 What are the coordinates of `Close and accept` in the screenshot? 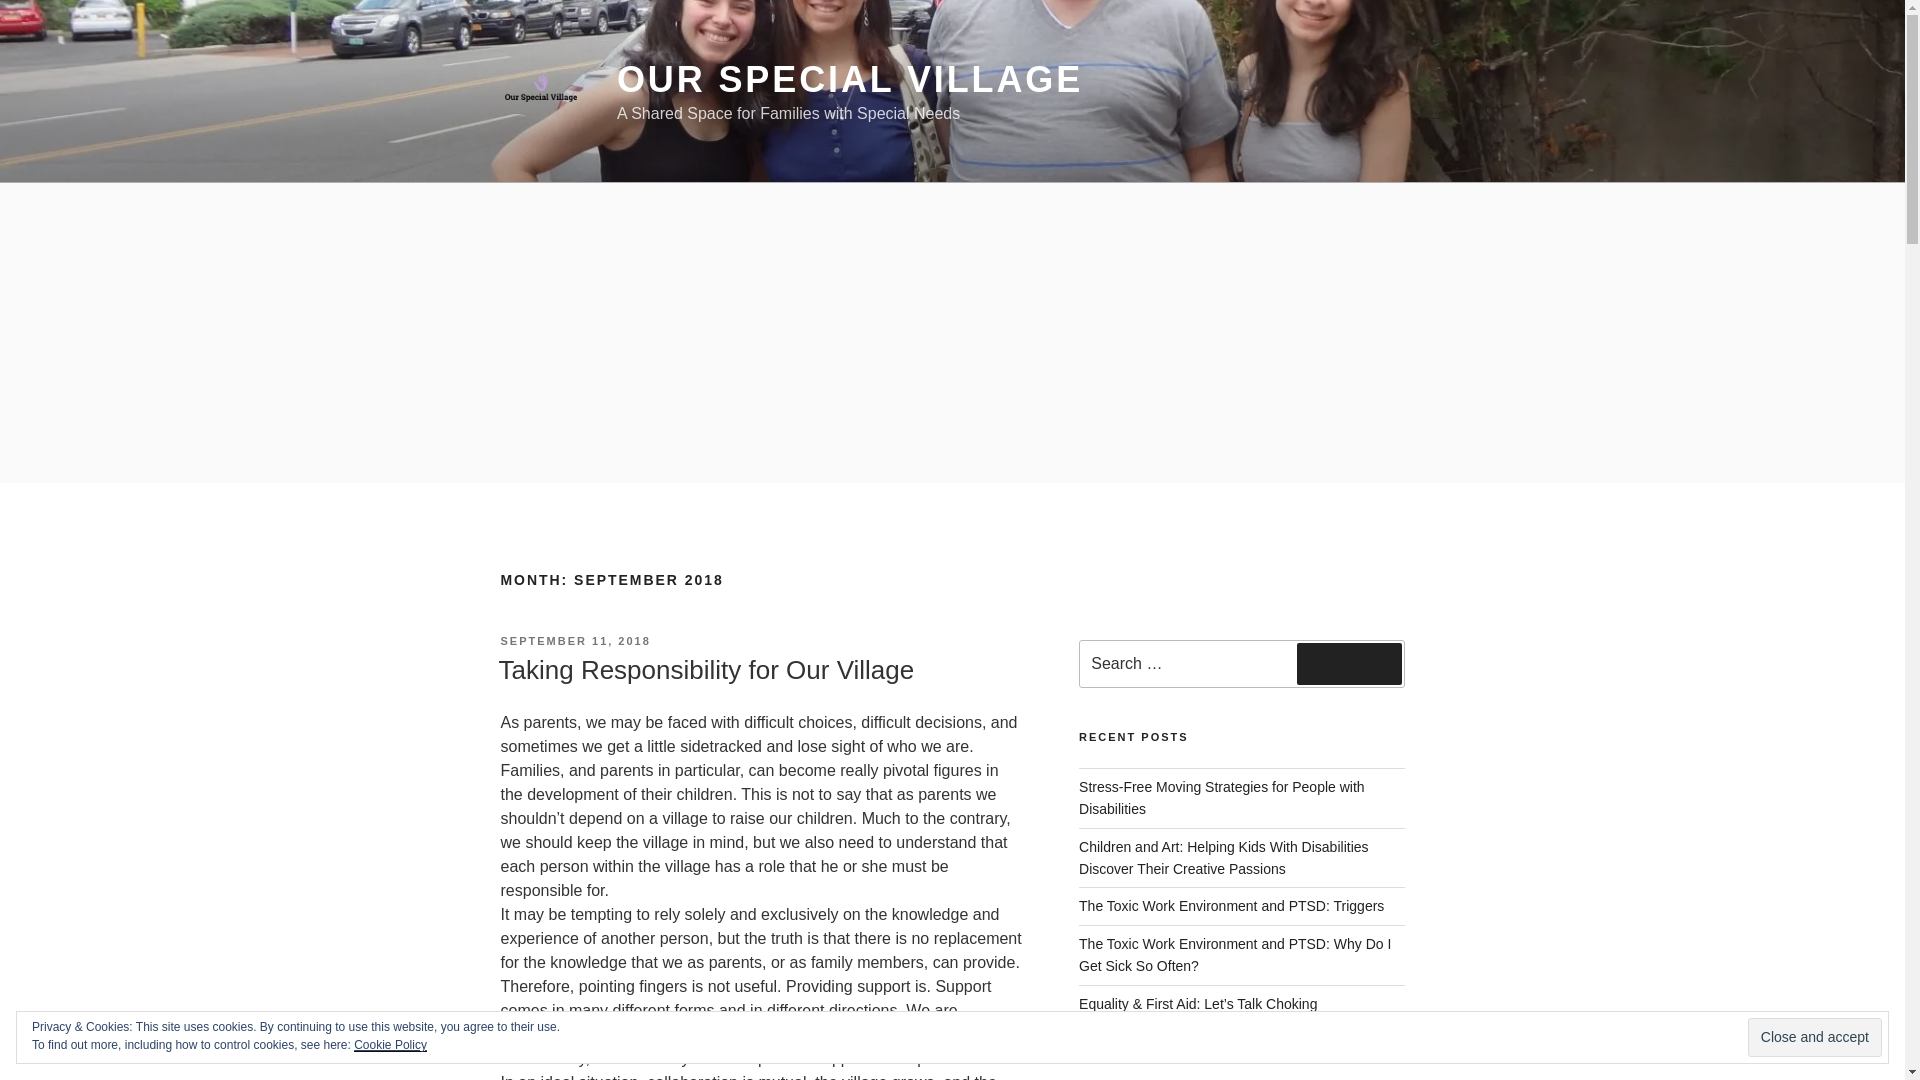 It's located at (1814, 1038).